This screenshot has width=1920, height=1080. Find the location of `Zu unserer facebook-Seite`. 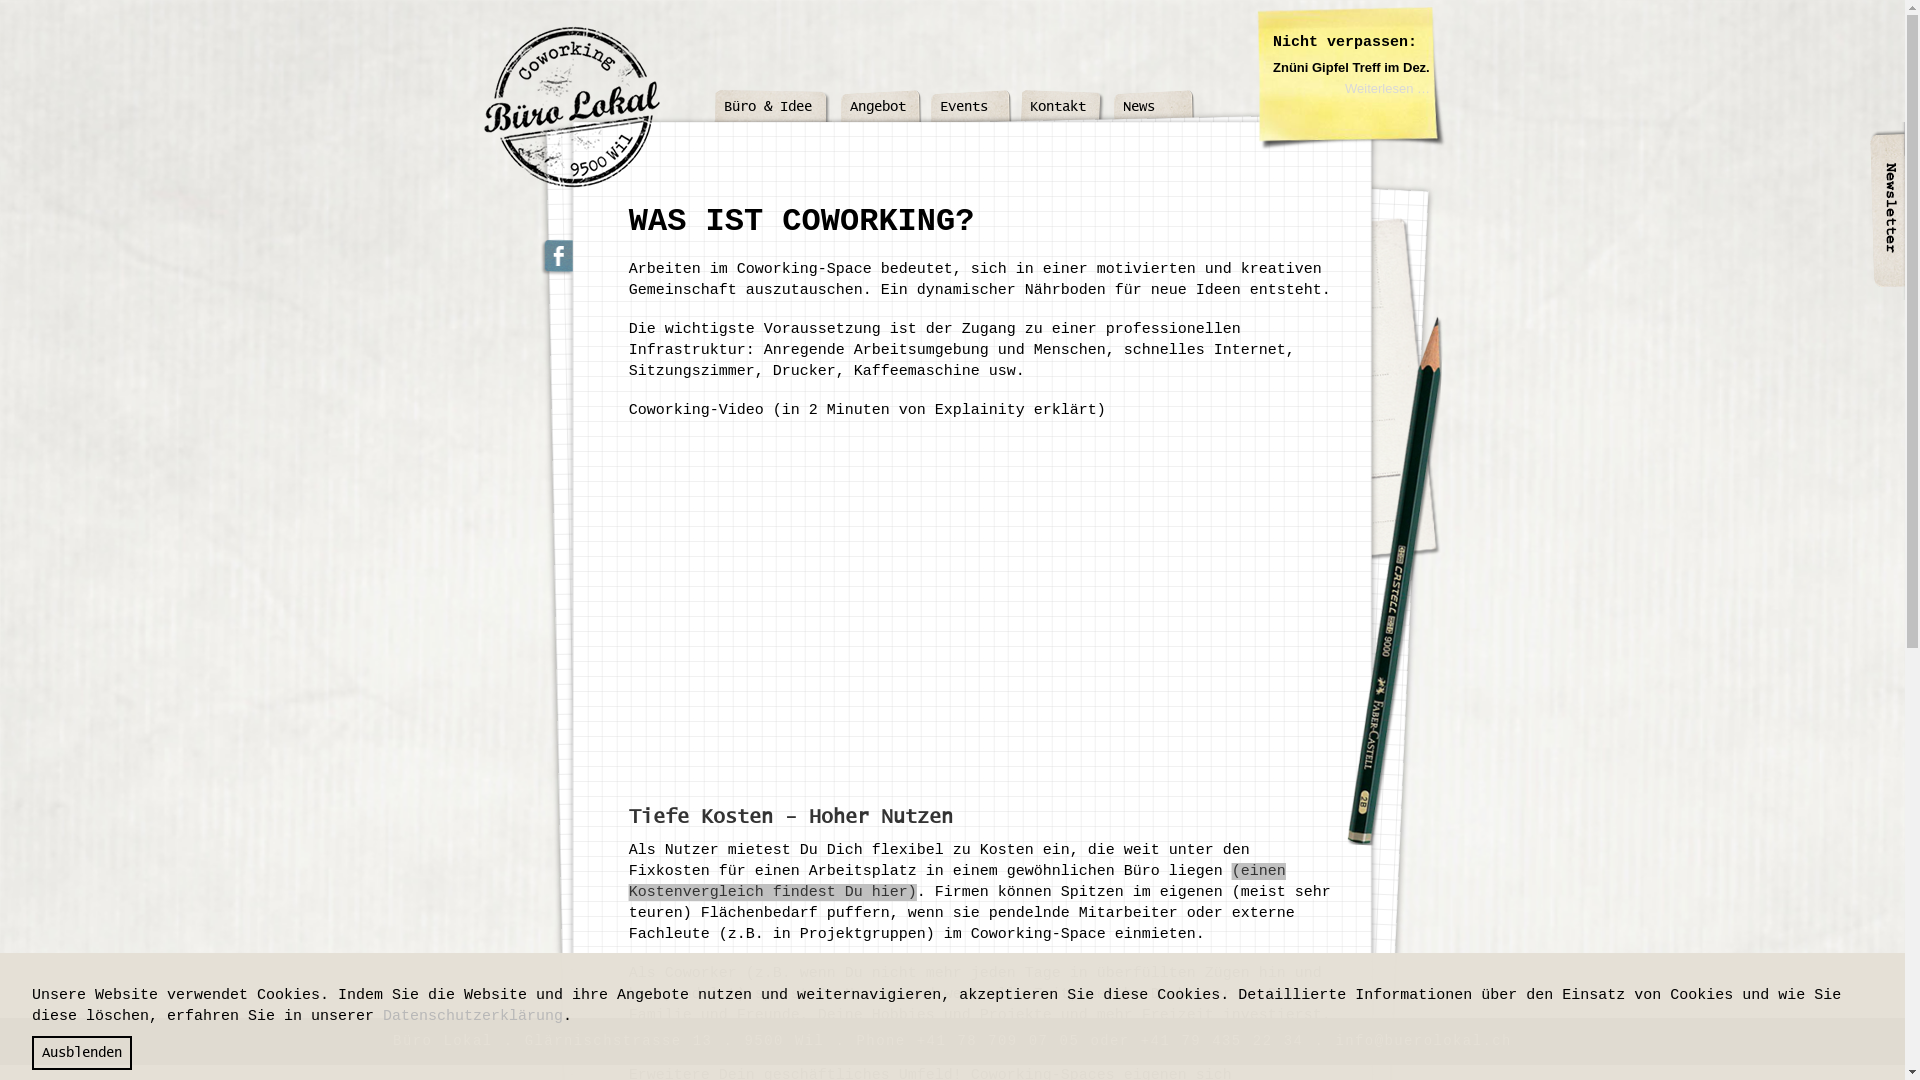

Zu unserer facebook-Seite is located at coordinates (556, 258).